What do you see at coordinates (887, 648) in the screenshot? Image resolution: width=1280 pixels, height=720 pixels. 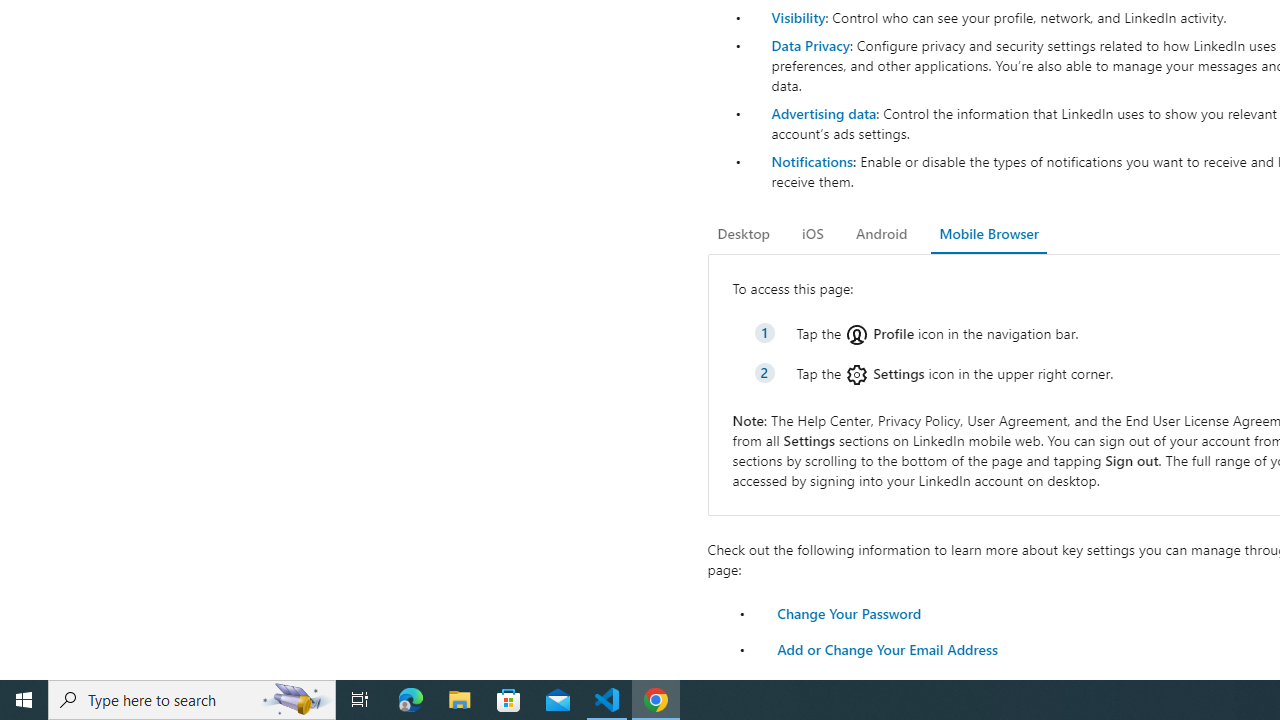 I see `Add or Change Your Email Address` at bounding box center [887, 648].